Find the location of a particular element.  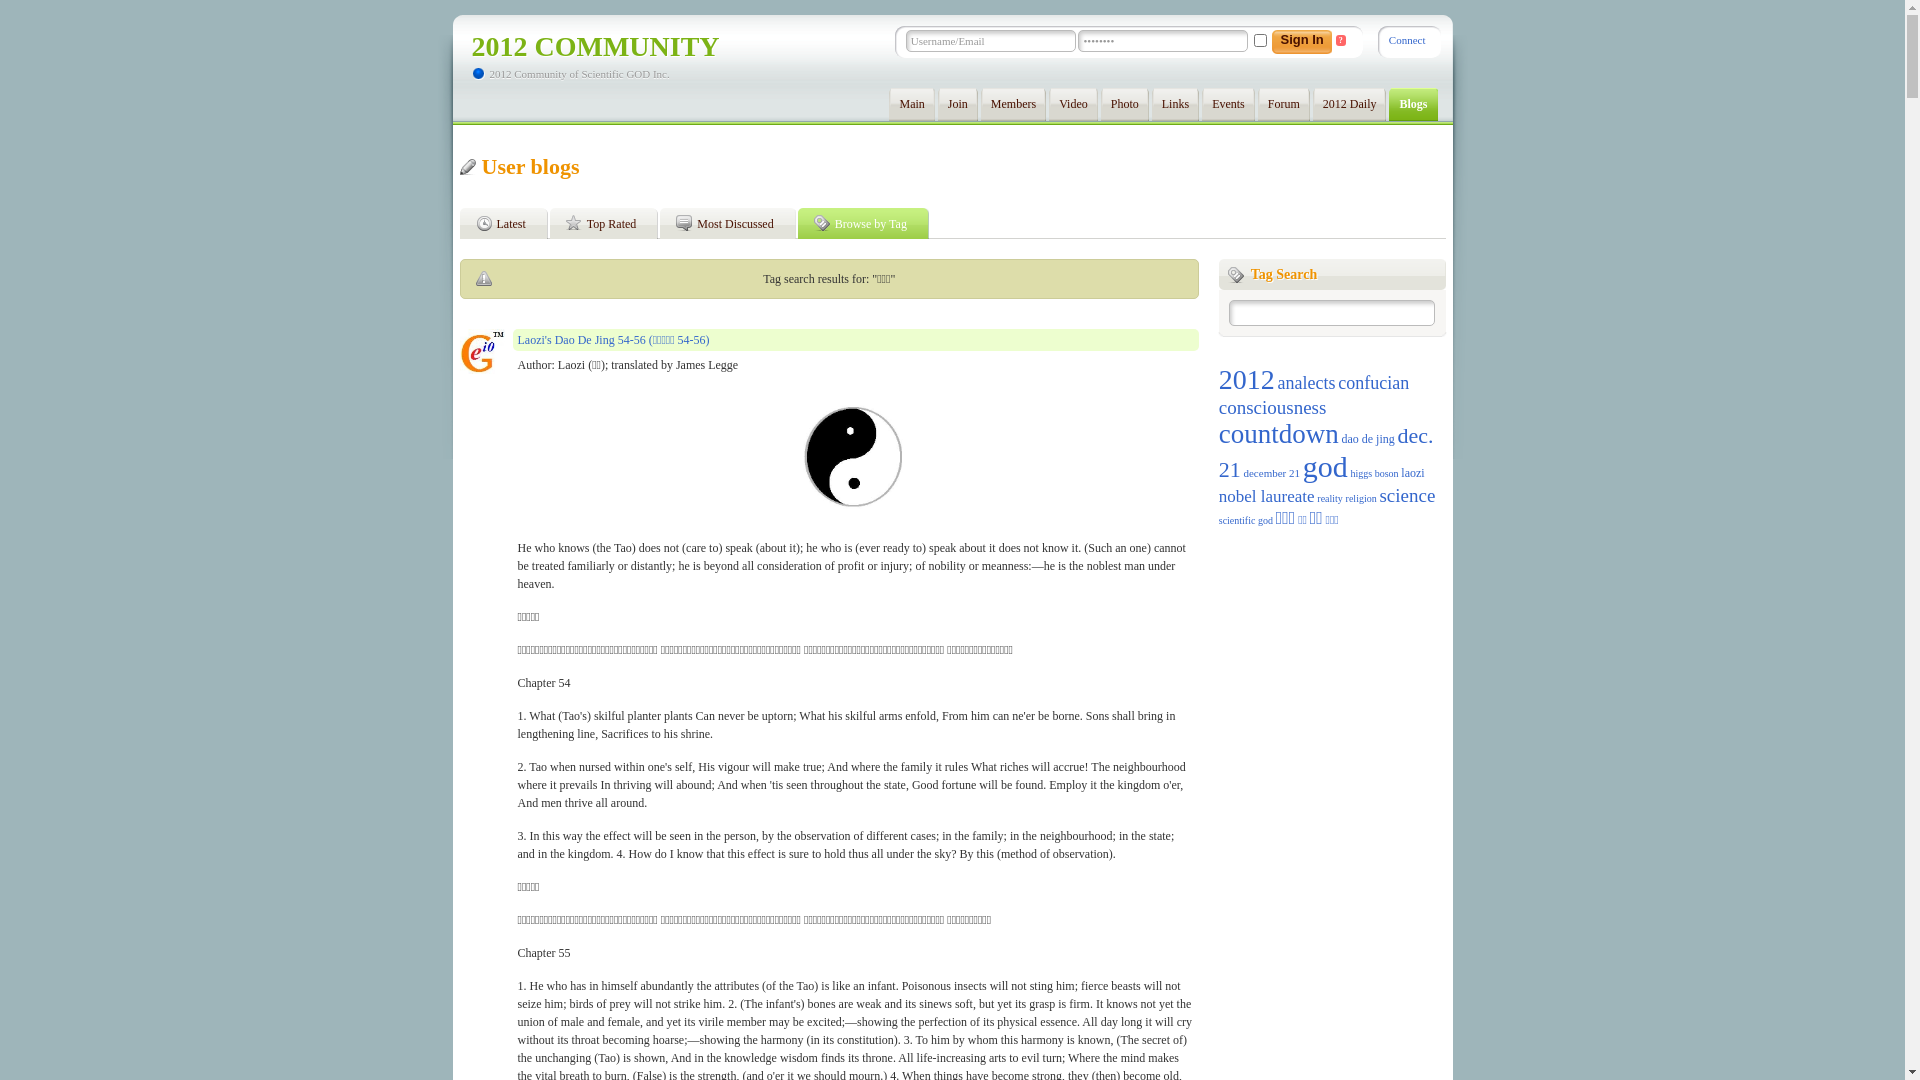

science is located at coordinates (1407, 496).